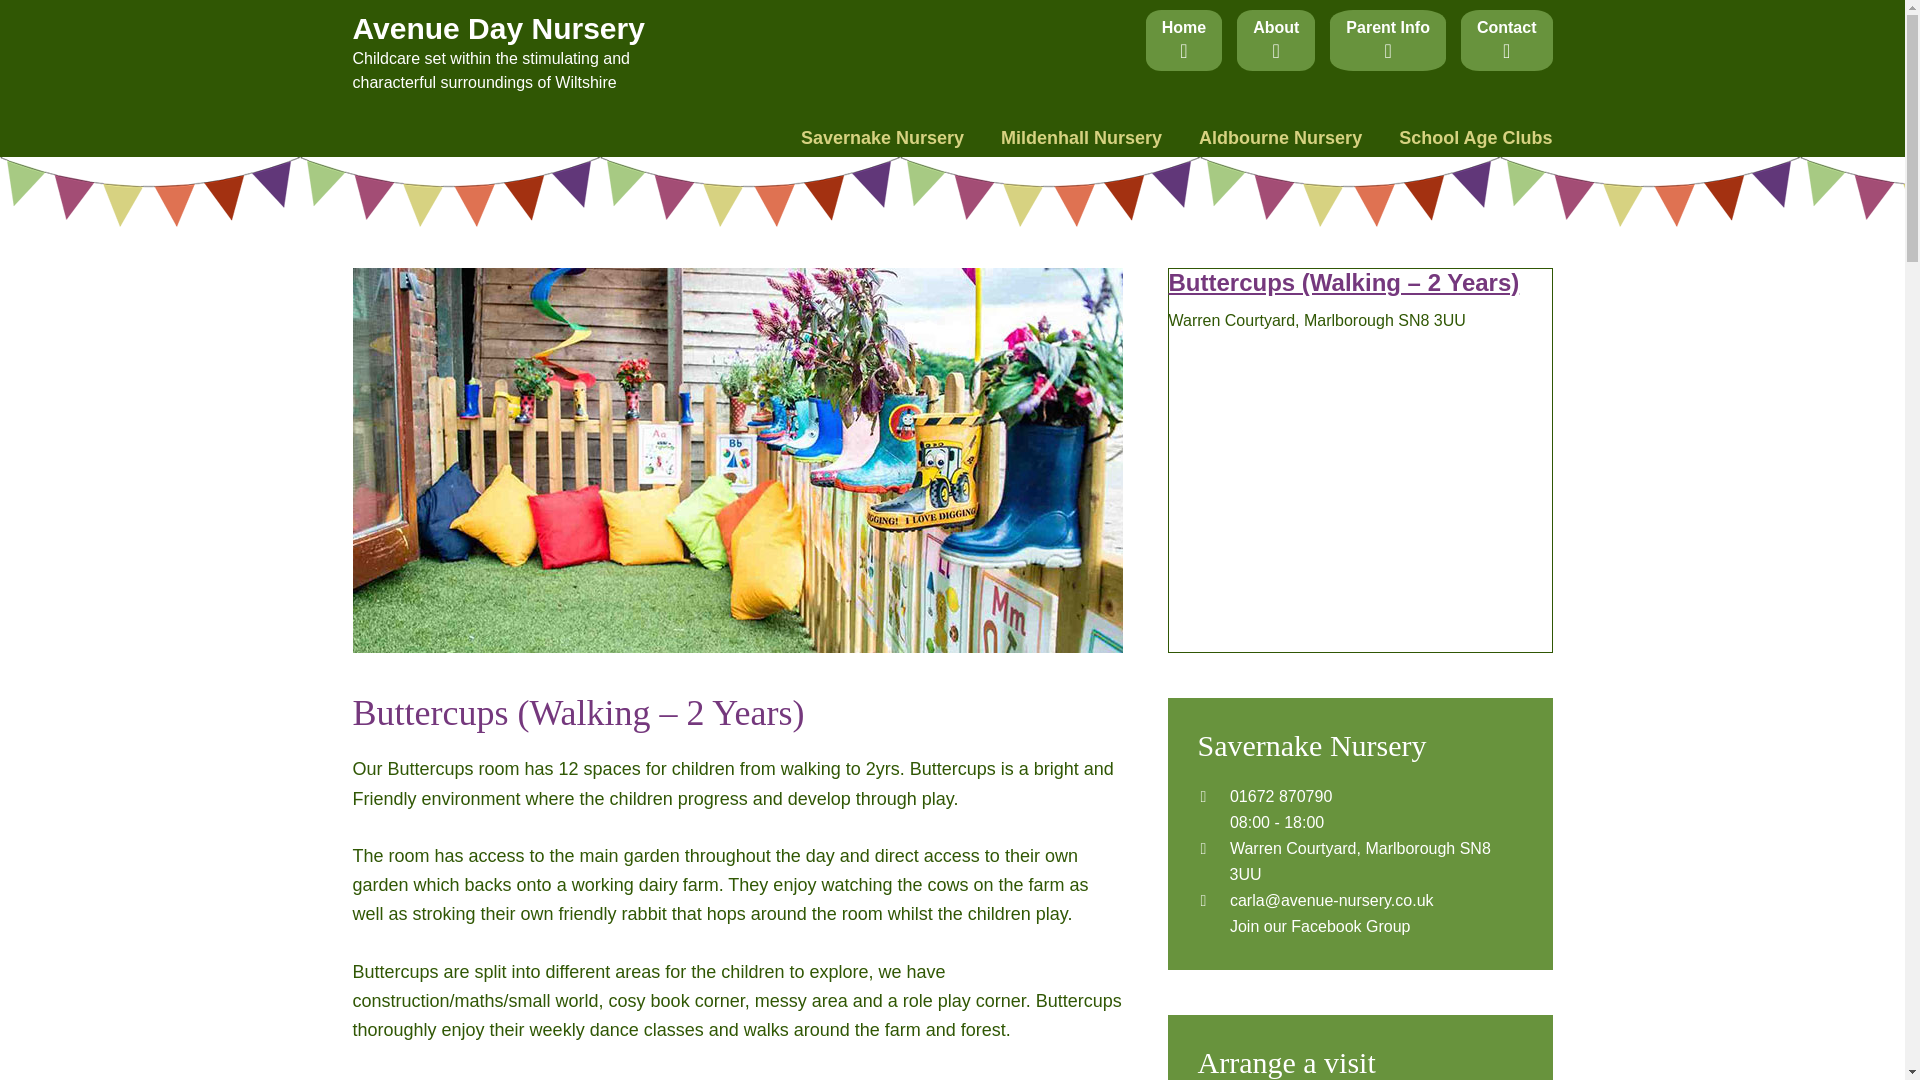  Describe the element at coordinates (497, 28) in the screenshot. I see `Avenue Day Nursery` at that location.